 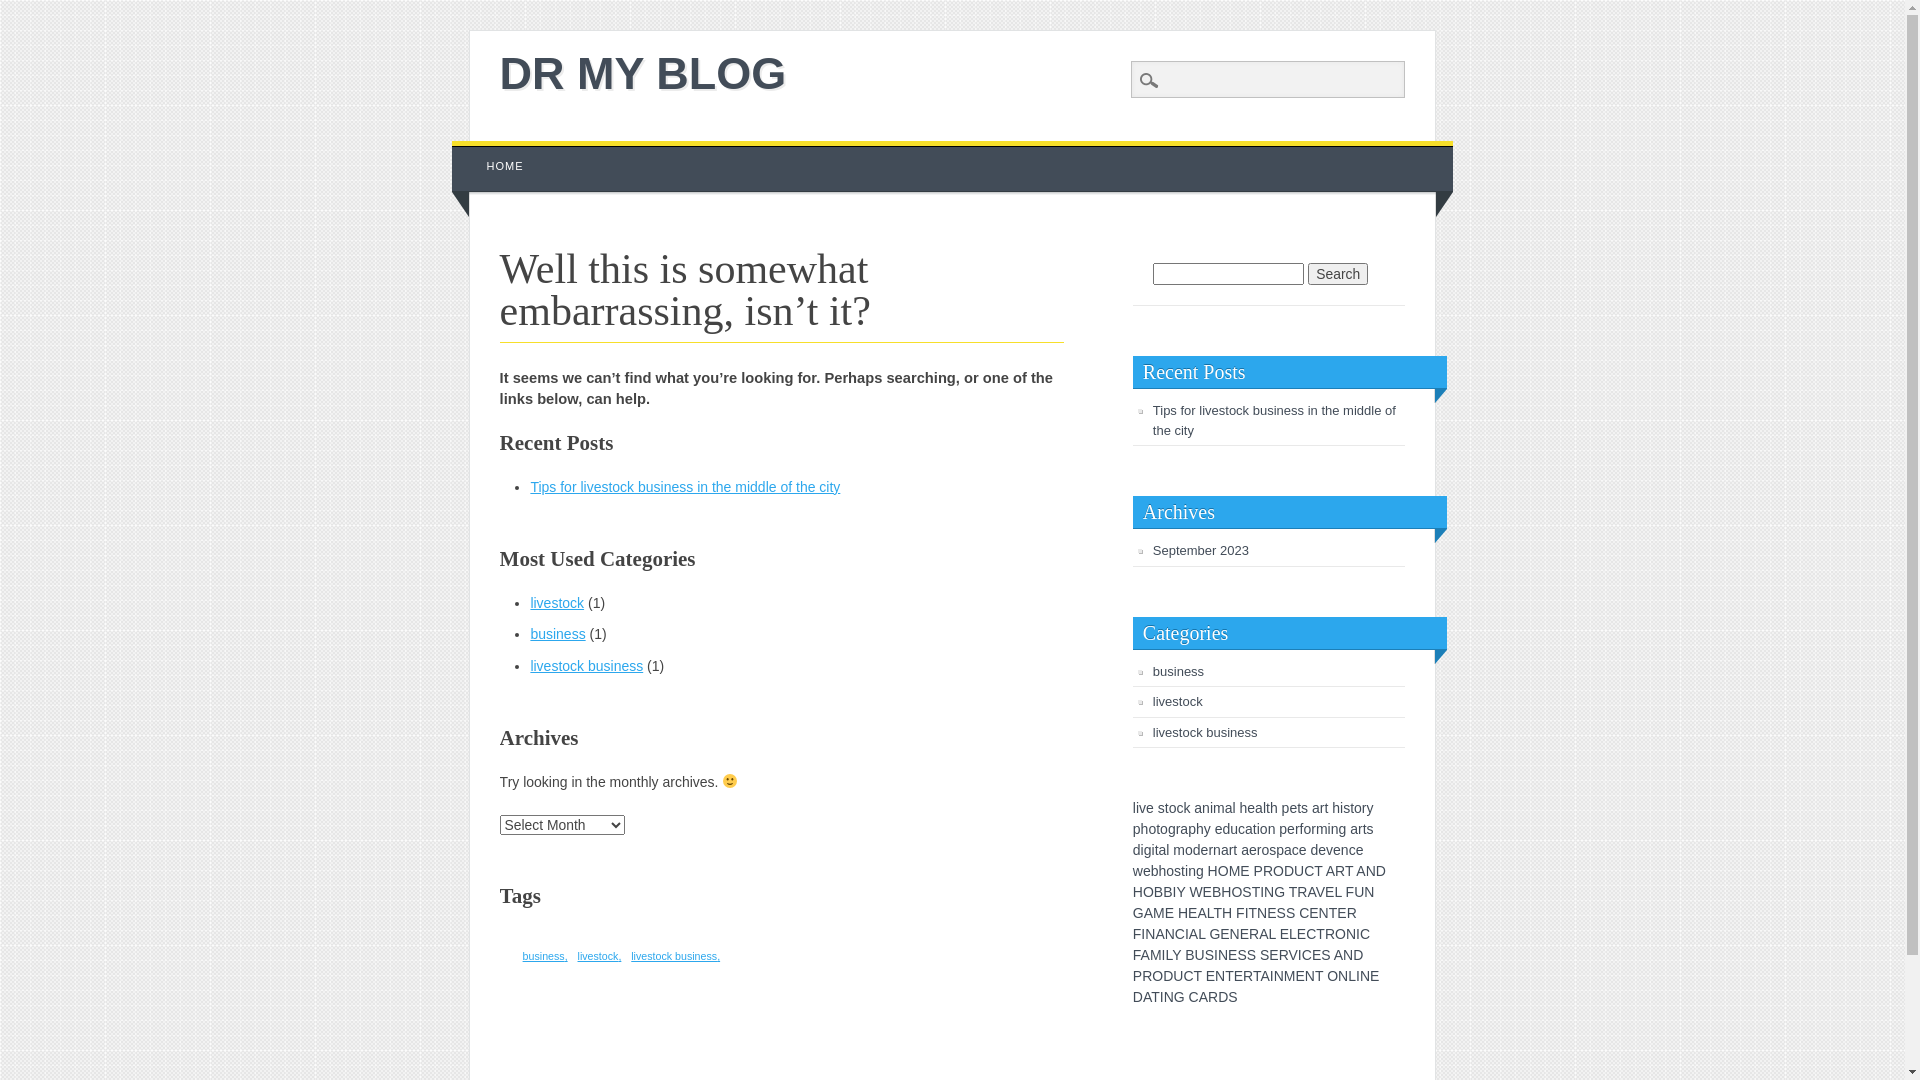 What do you see at coordinates (1138, 871) in the screenshot?
I see `w` at bounding box center [1138, 871].